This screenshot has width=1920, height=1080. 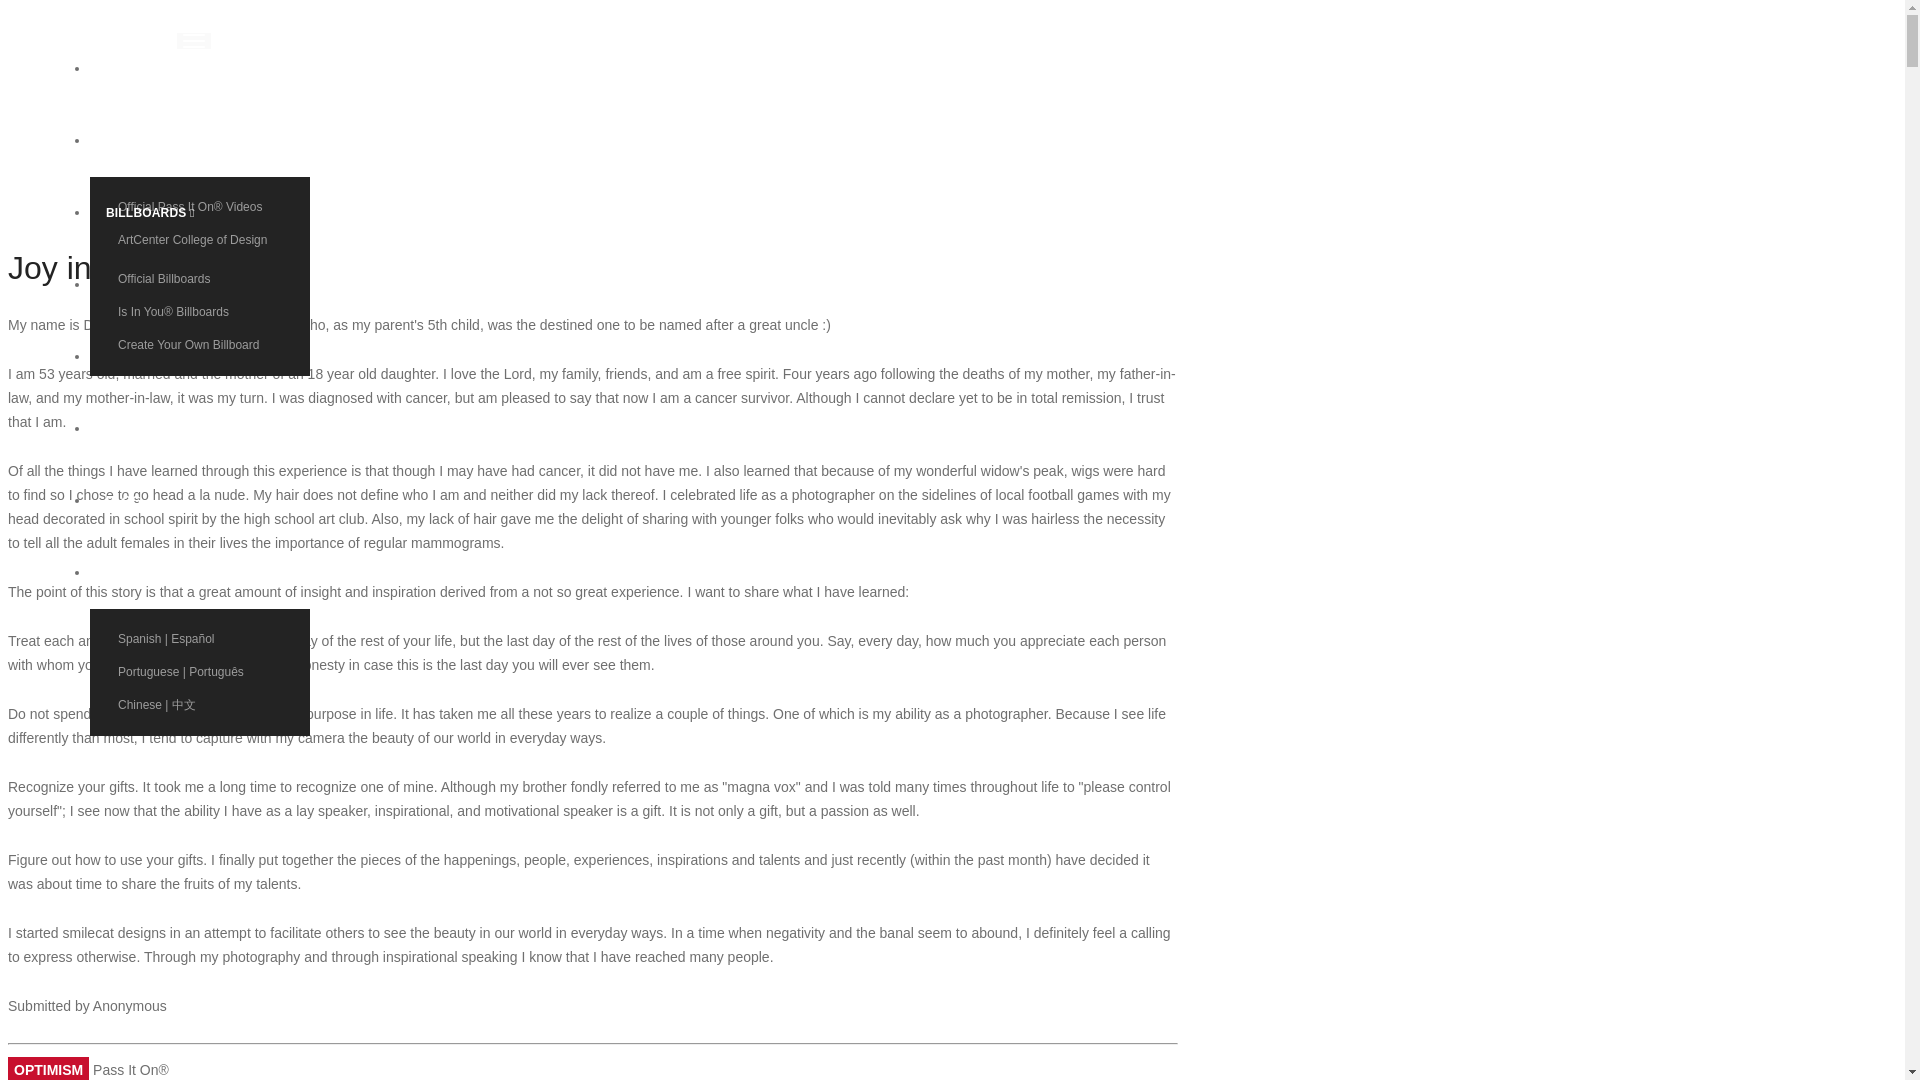 I want to click on VIDEOS, so click(x=150, y=140).